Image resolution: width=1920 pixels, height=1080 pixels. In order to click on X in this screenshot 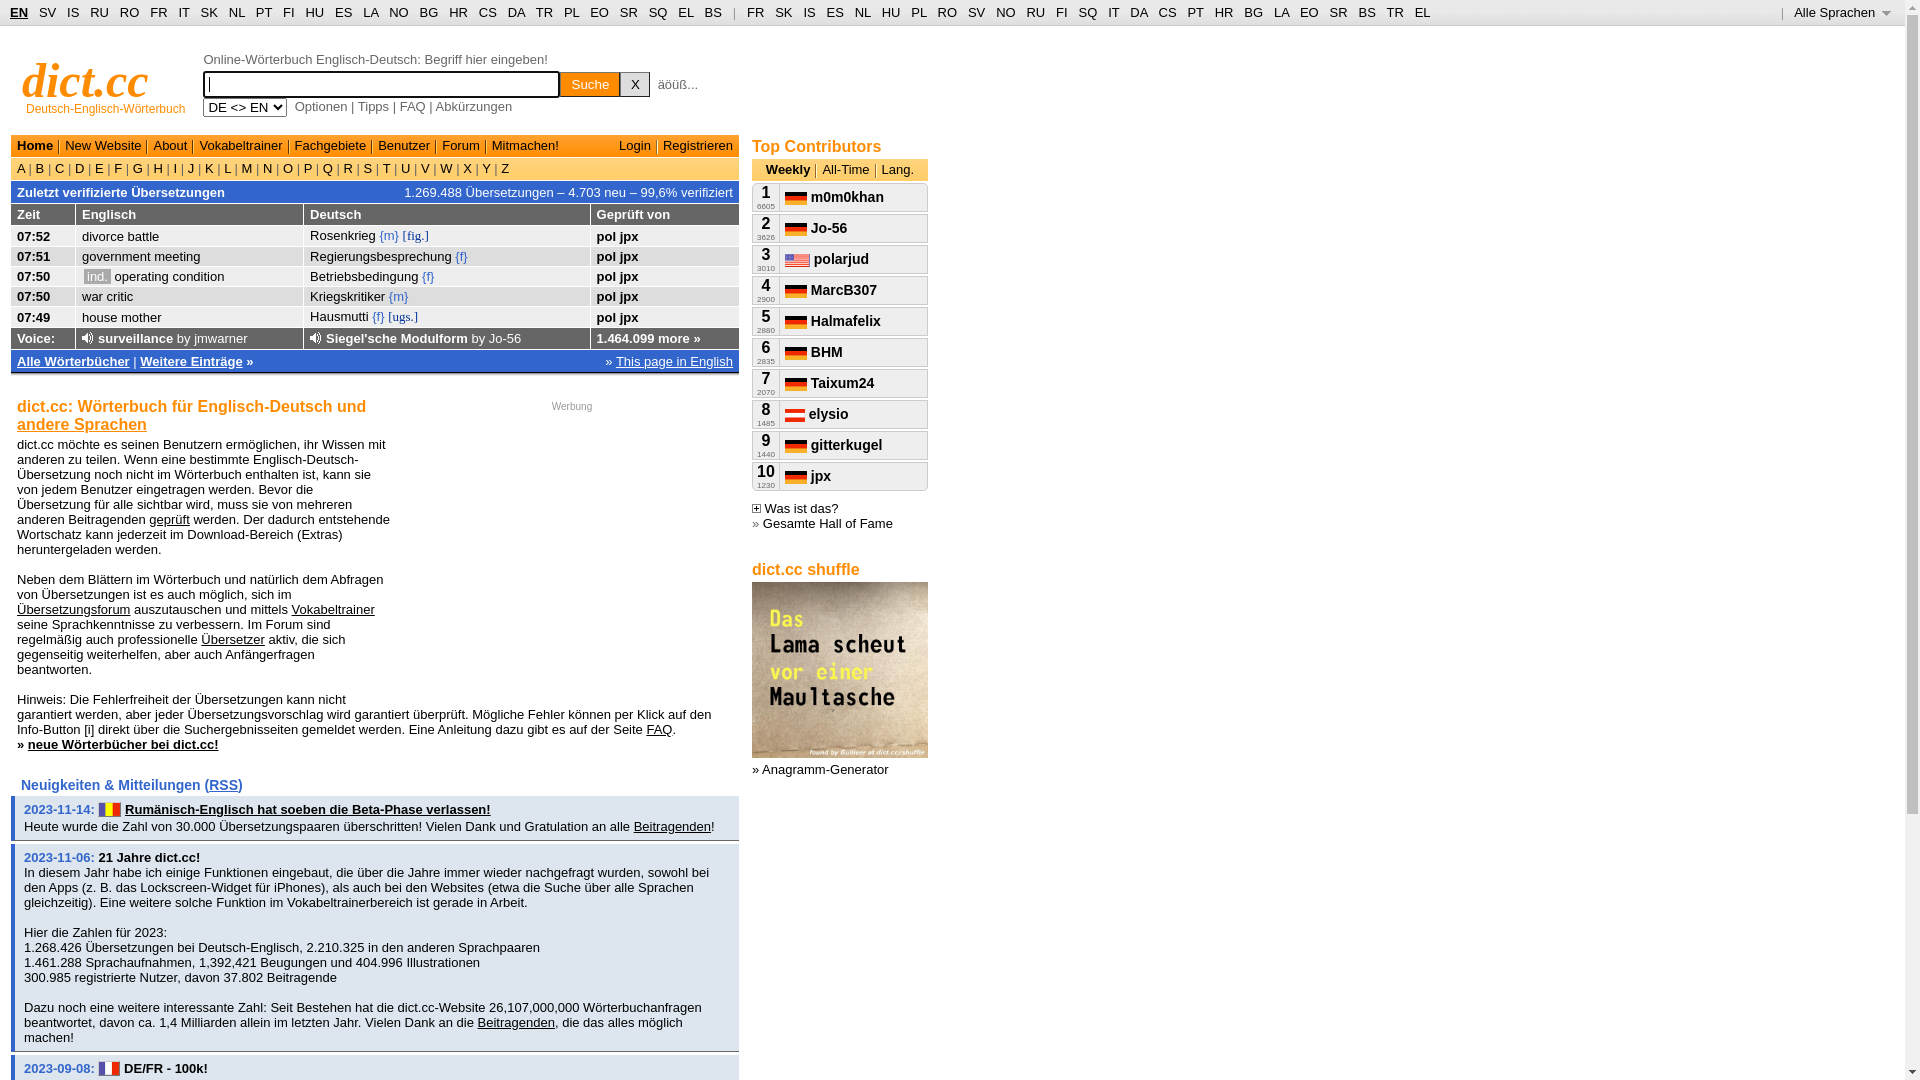, I will do `click(635, 84)`.